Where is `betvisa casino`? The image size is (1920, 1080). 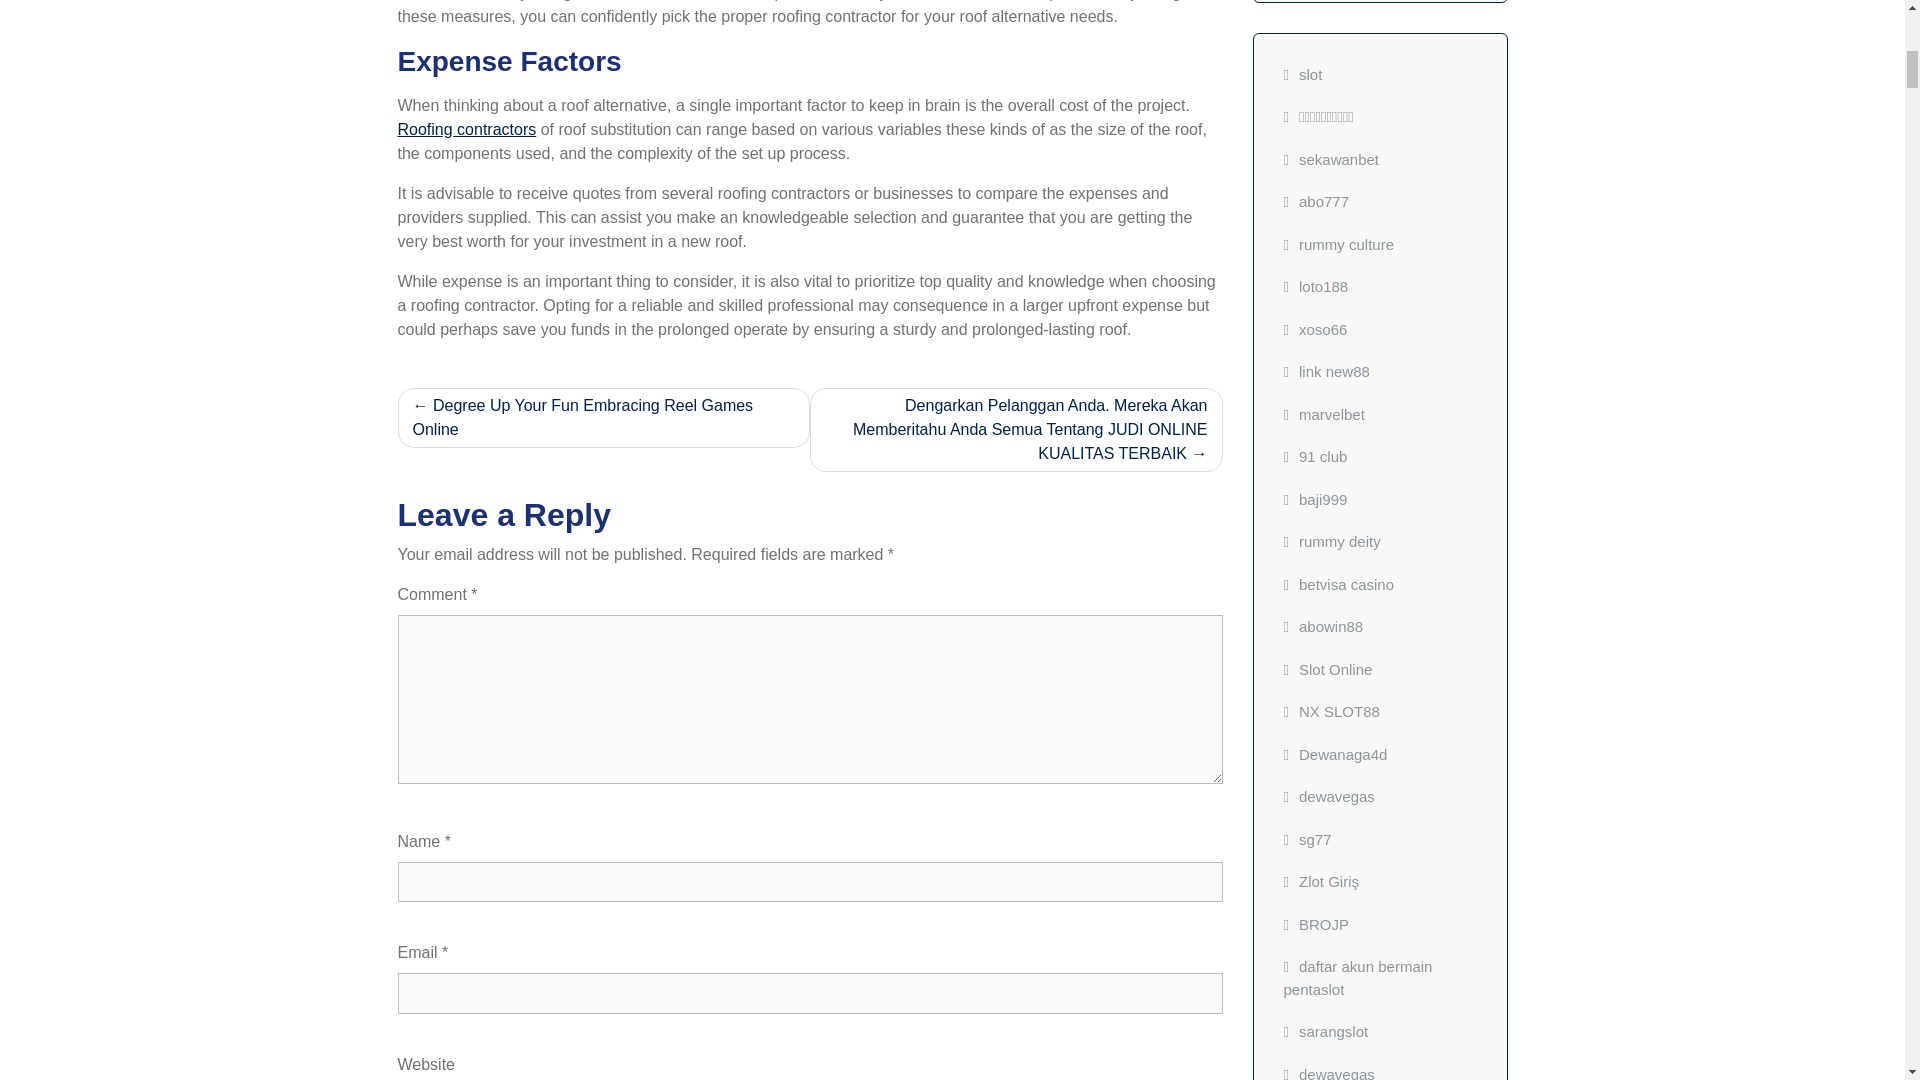
betvisa casino is located at coordinates (1340, 584).